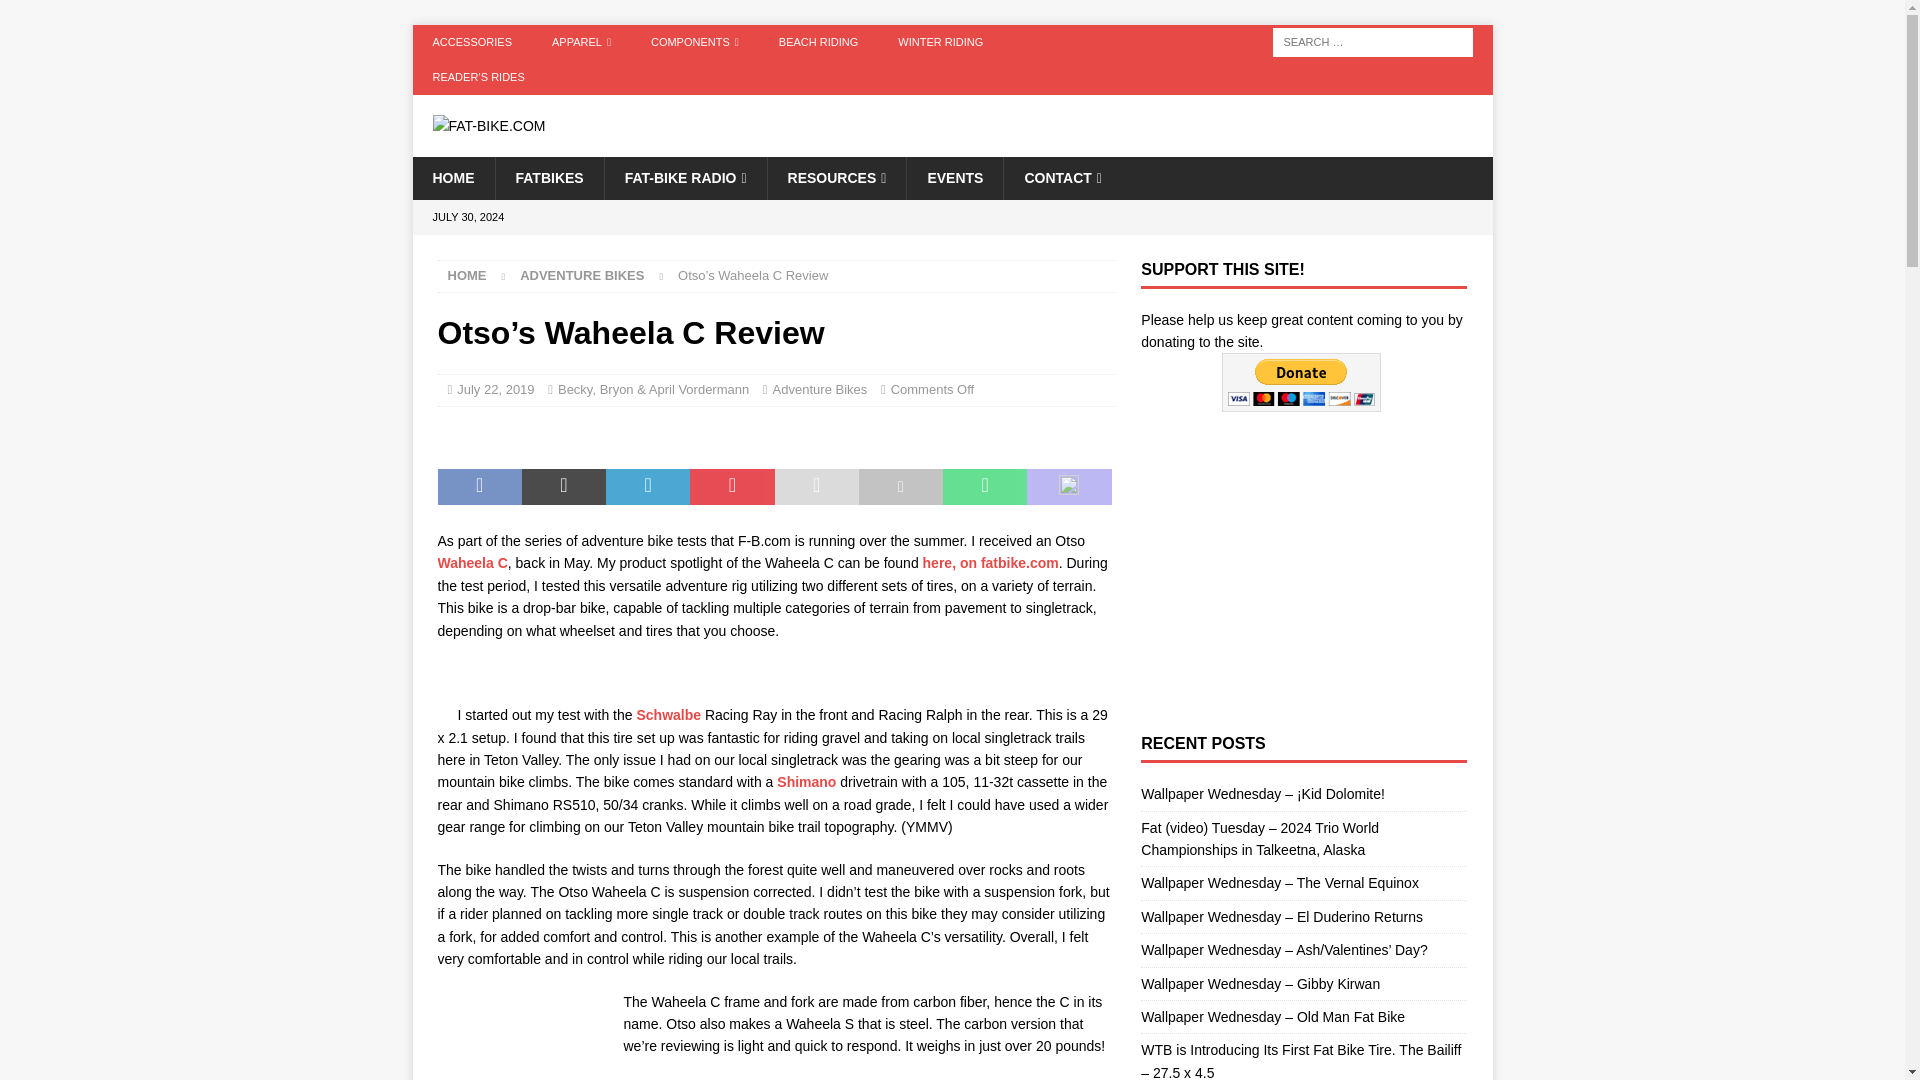 The image size is (1920, 1080). What do you see at coordinates (480, 486) in the screenshot?
I see `Share on Facebook` at bounding box center [480, 486].